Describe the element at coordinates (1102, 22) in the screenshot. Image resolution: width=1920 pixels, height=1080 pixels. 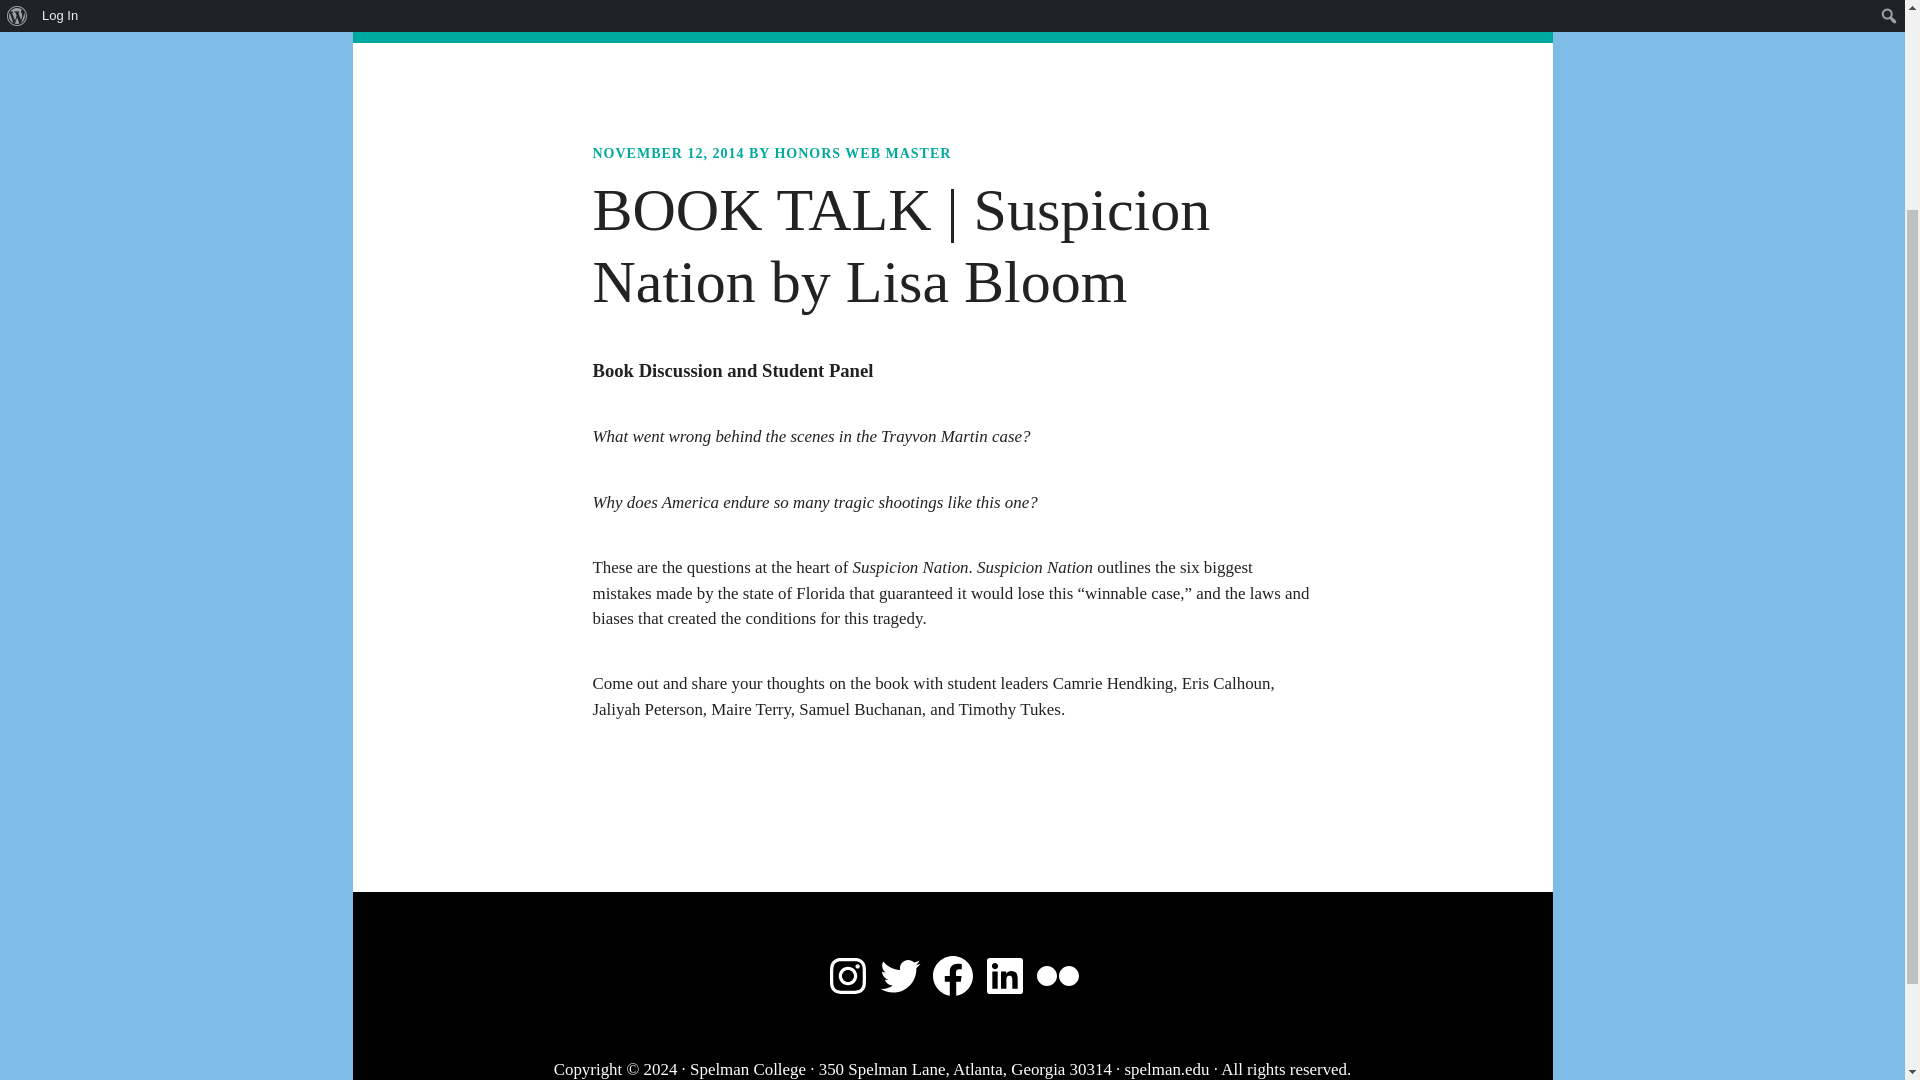
I see `Honors Alumnae` at that location.